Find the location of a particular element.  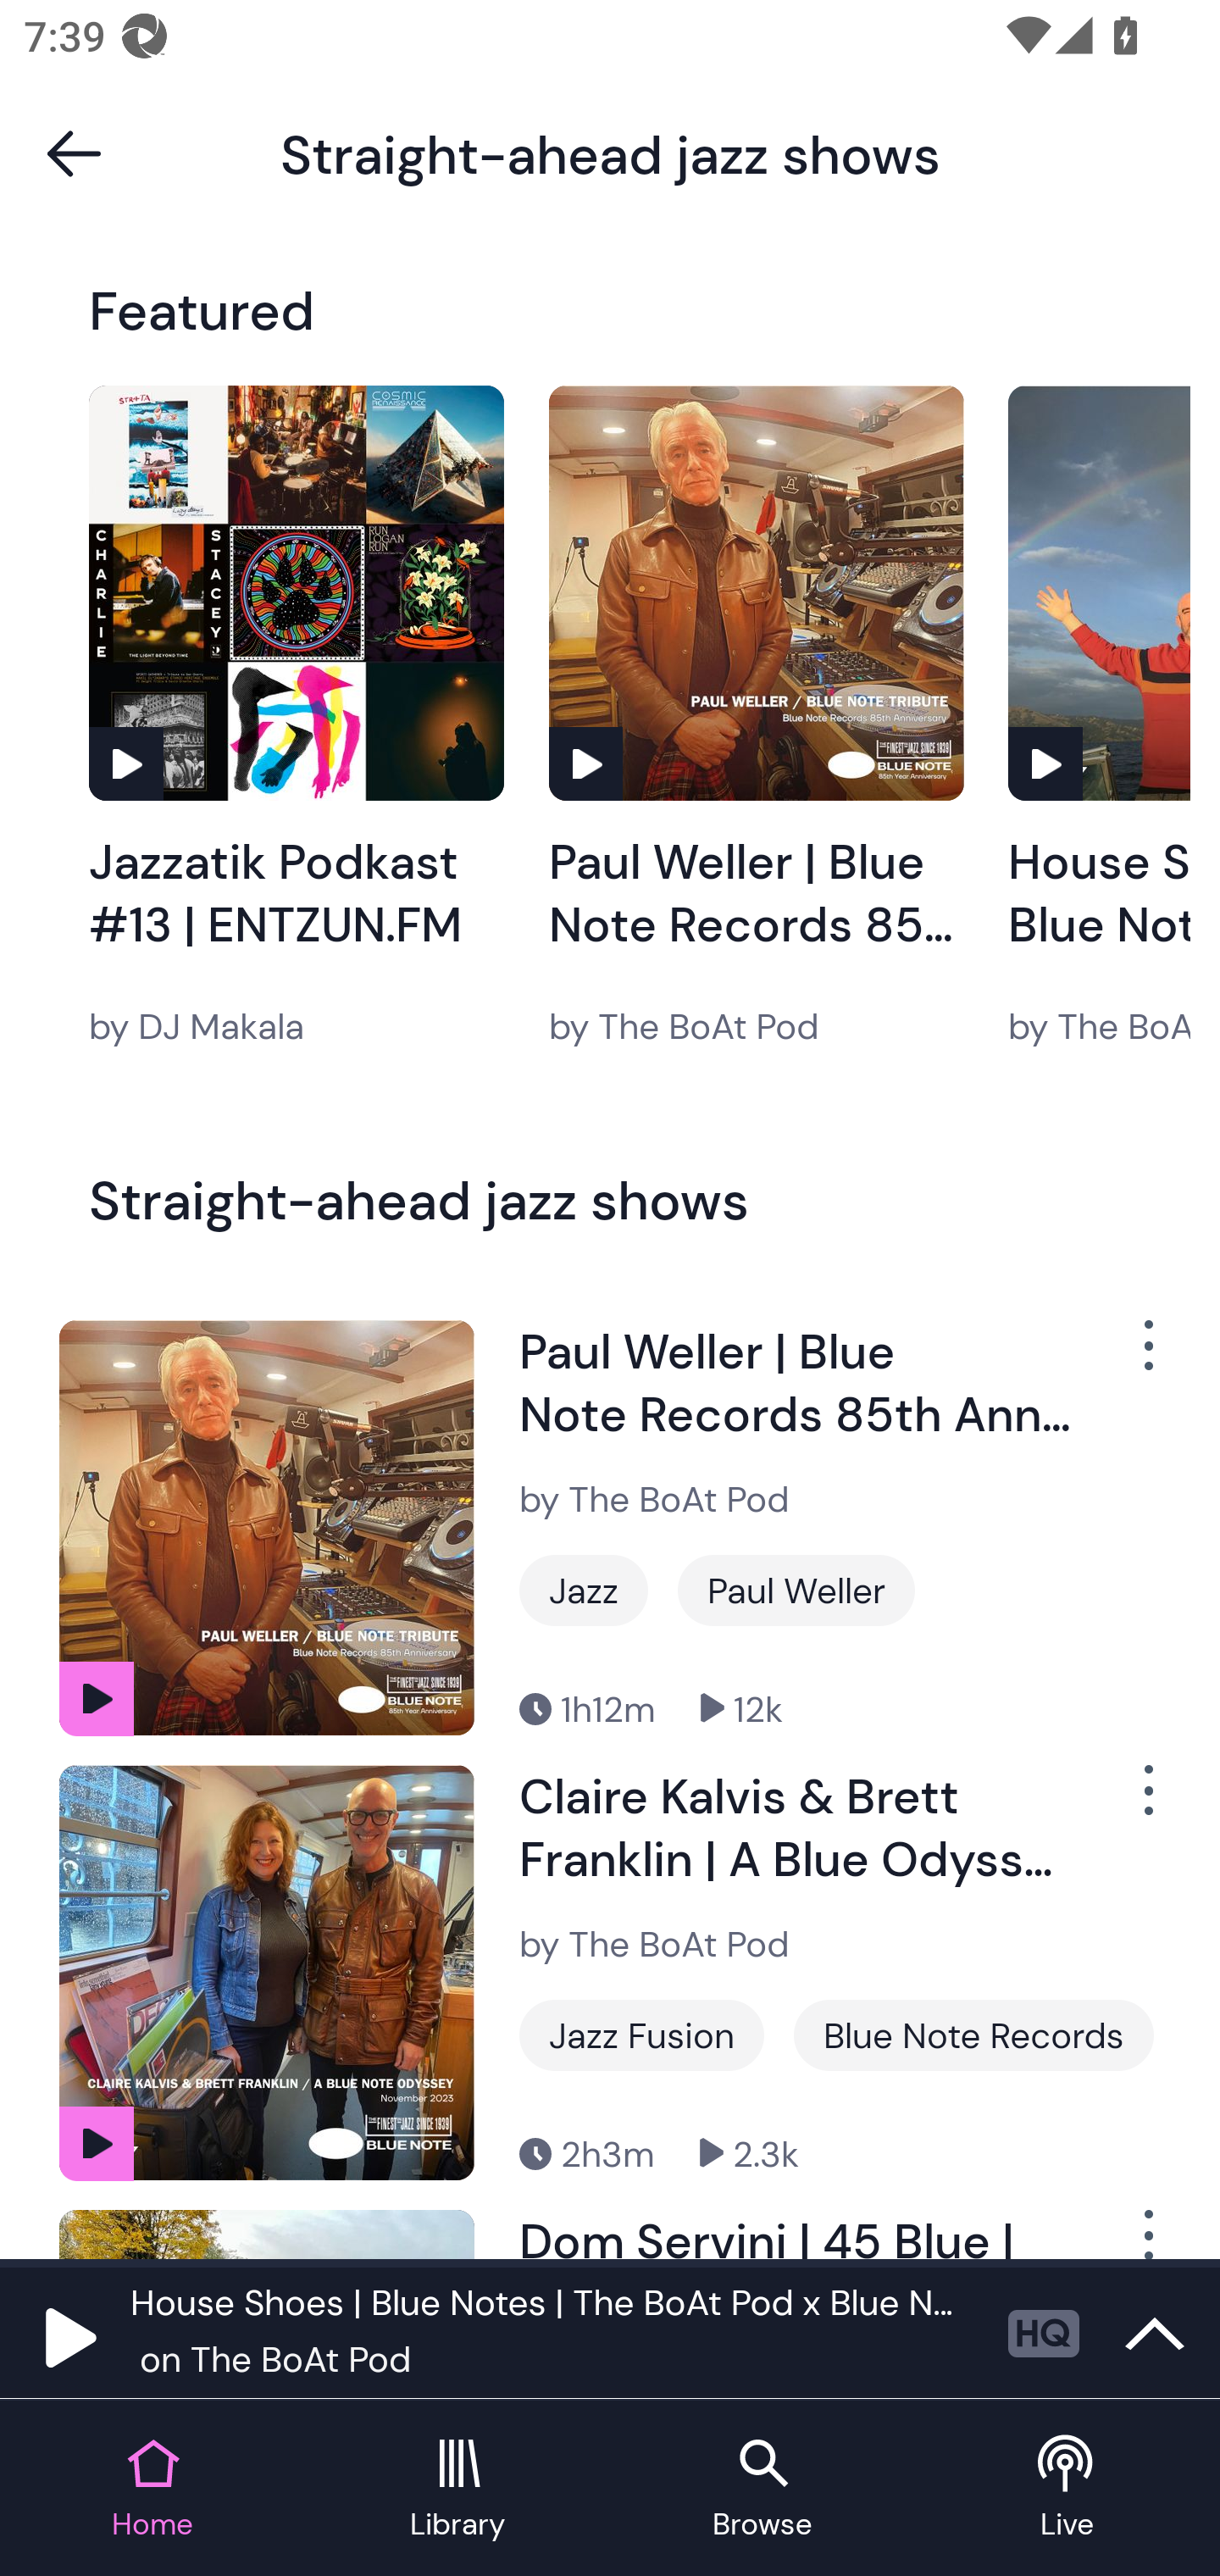

Show Options Menu Button is located at coordinates (1145, 2235).